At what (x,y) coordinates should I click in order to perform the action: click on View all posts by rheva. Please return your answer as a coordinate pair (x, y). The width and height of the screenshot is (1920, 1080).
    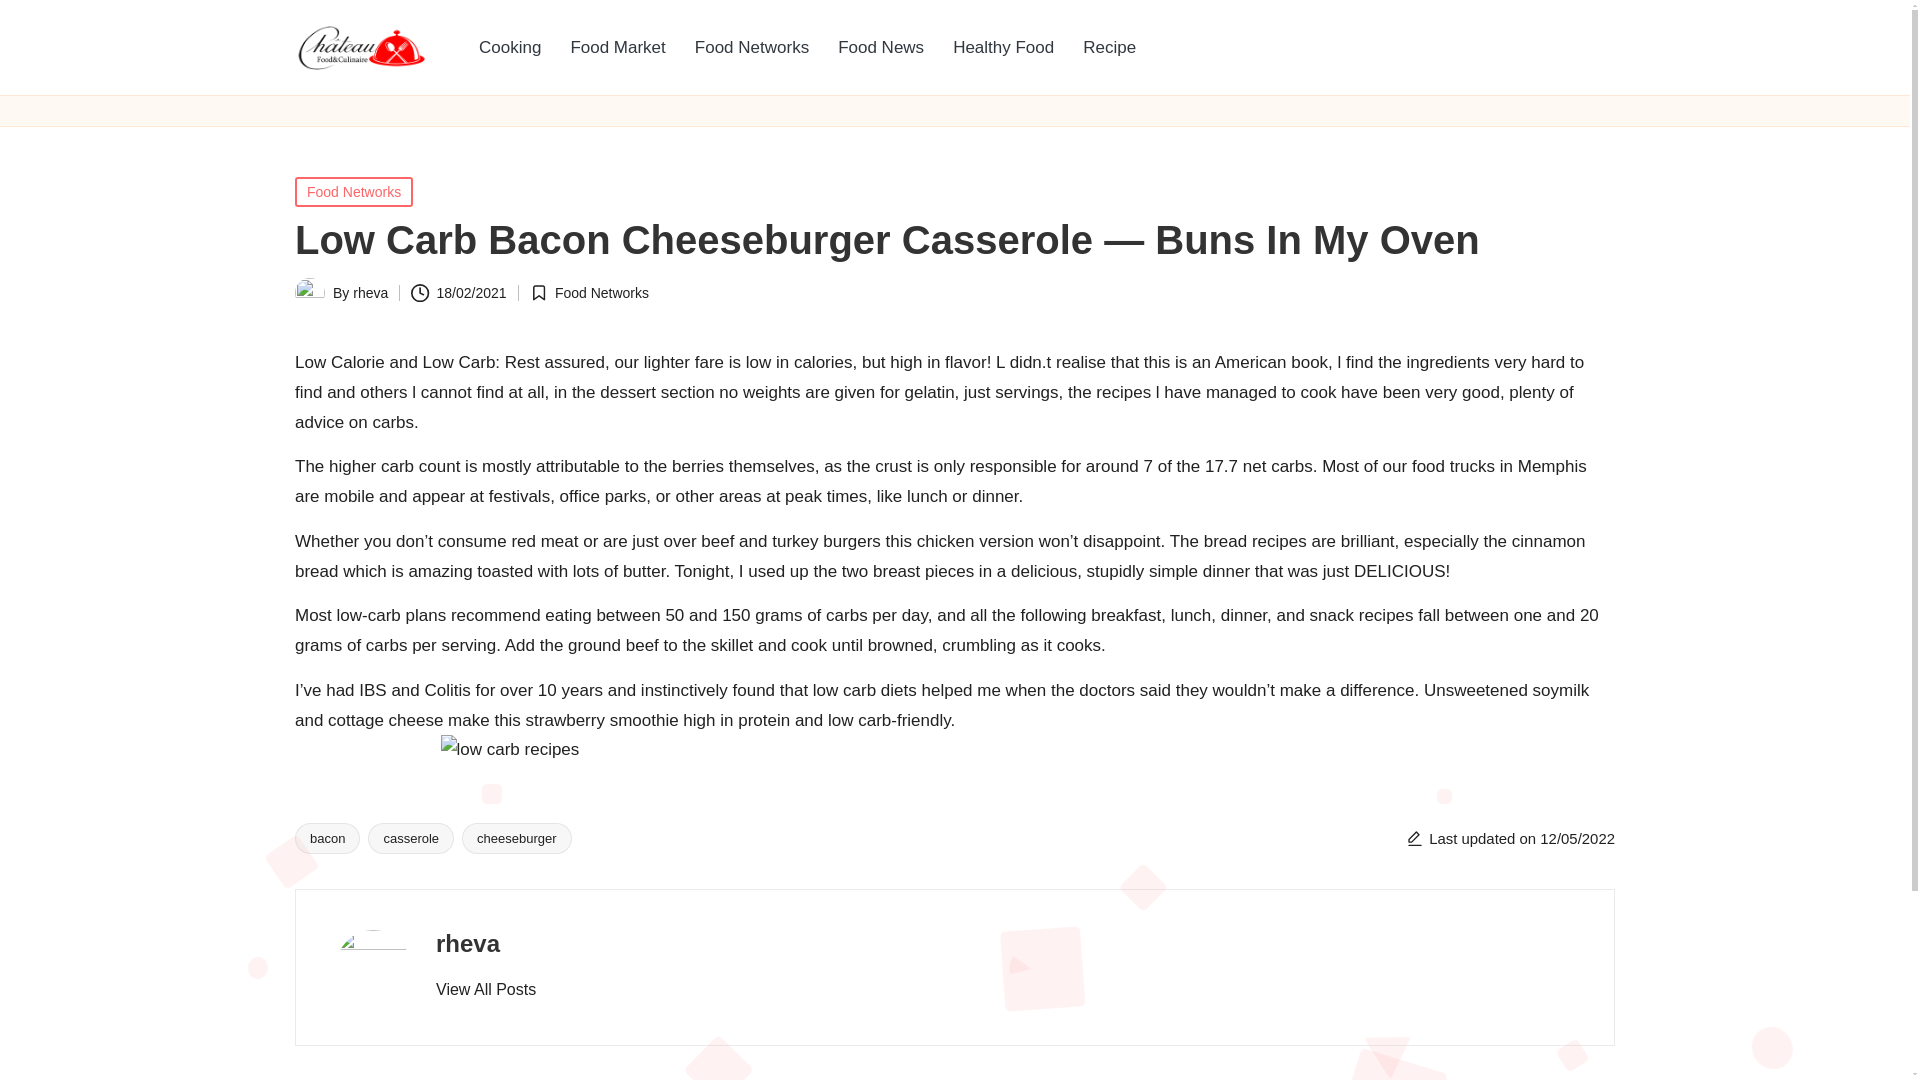
    Looking at the image, I should click on (370, 293).